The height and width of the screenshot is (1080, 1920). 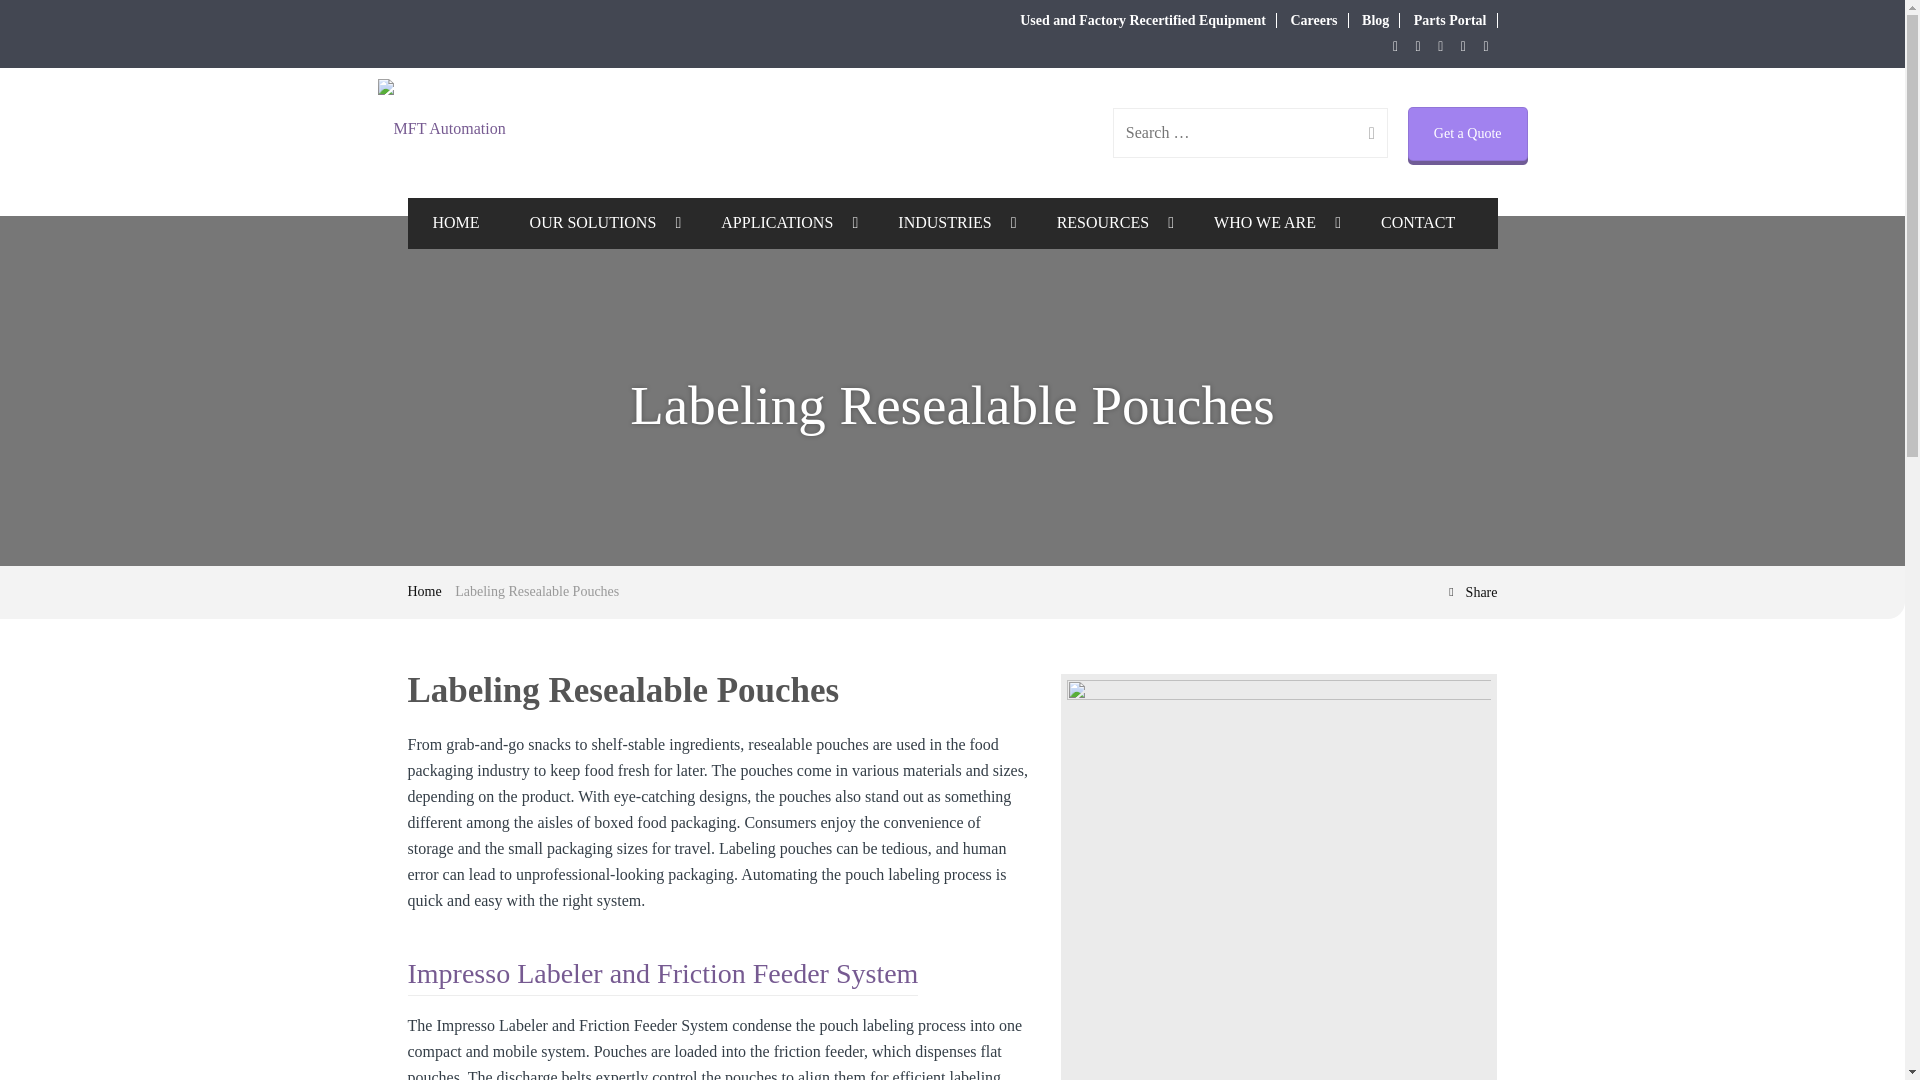 I want to click on Get a Quote, so click(x=1468, y=133).